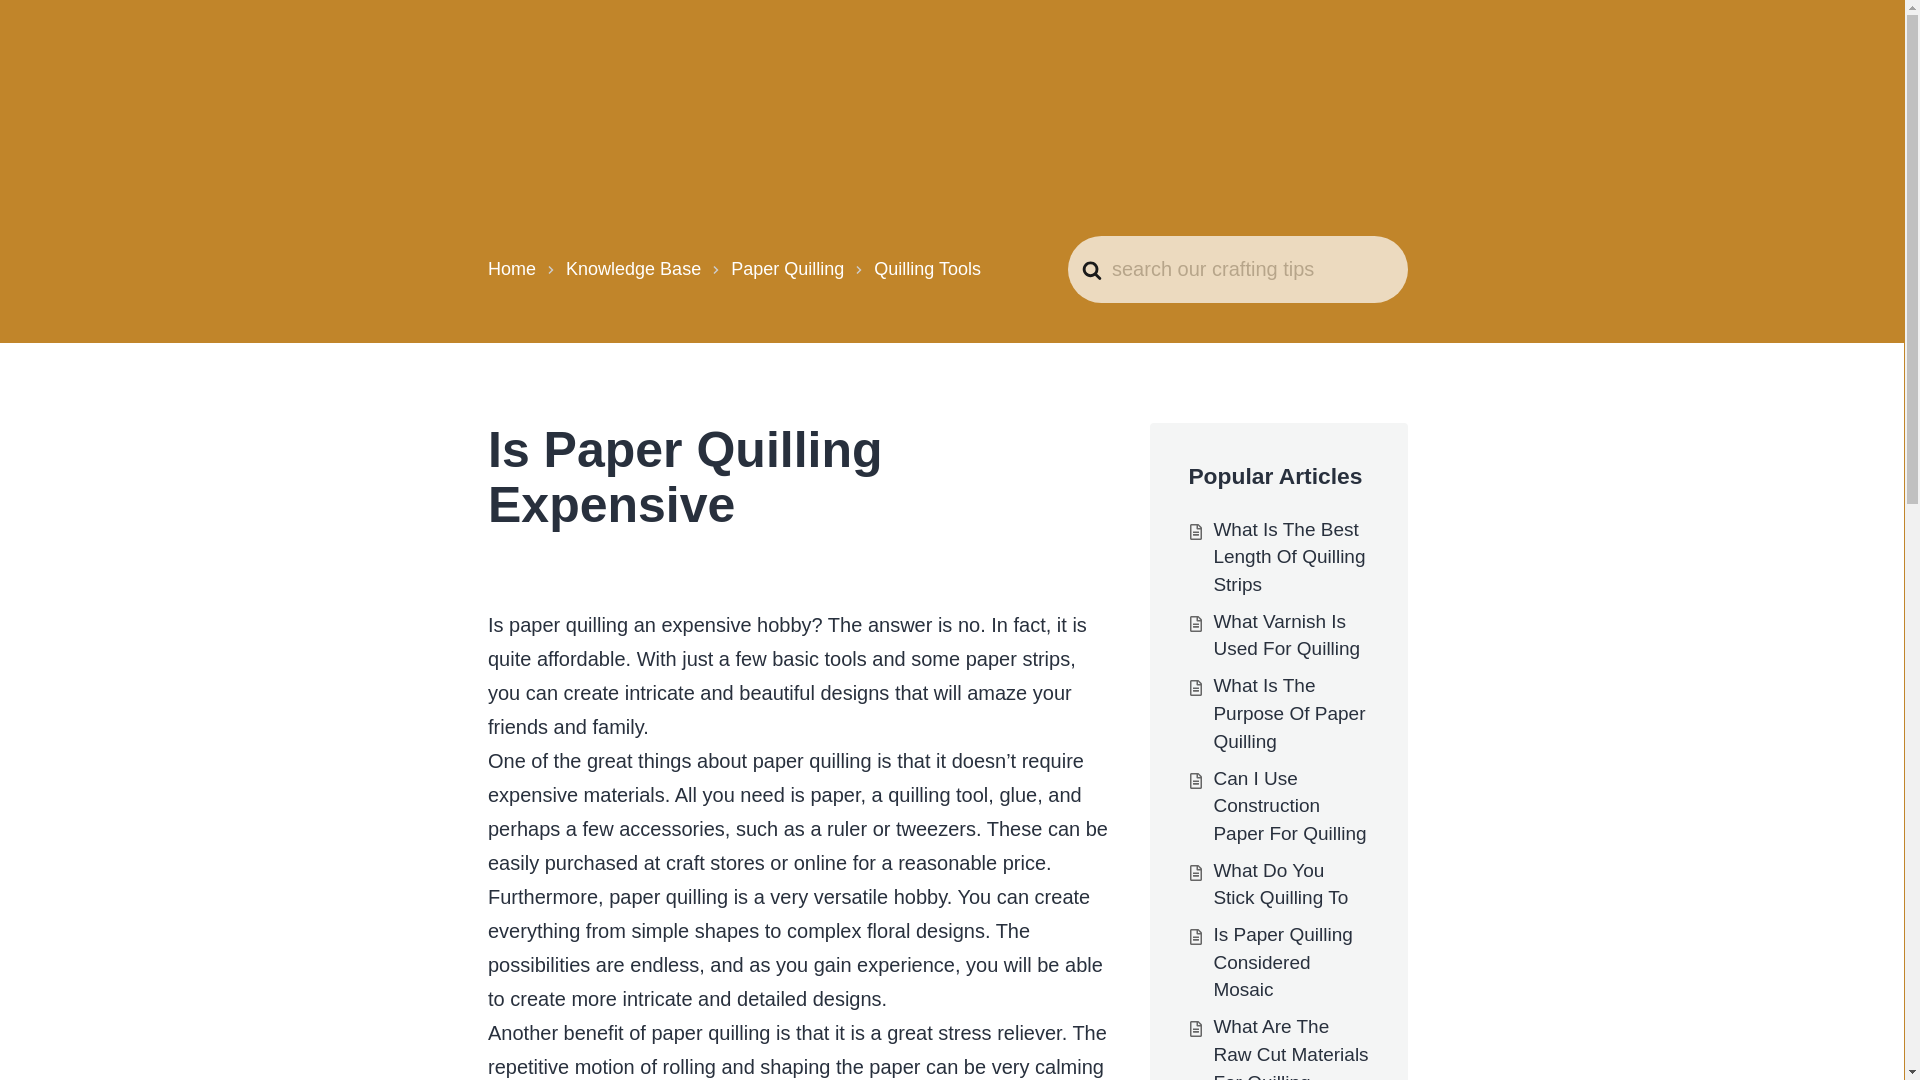 Image resolution: width=1920 pixels, height=1080 pixels. I want to click on Quilling Tools, so click(927, 268).